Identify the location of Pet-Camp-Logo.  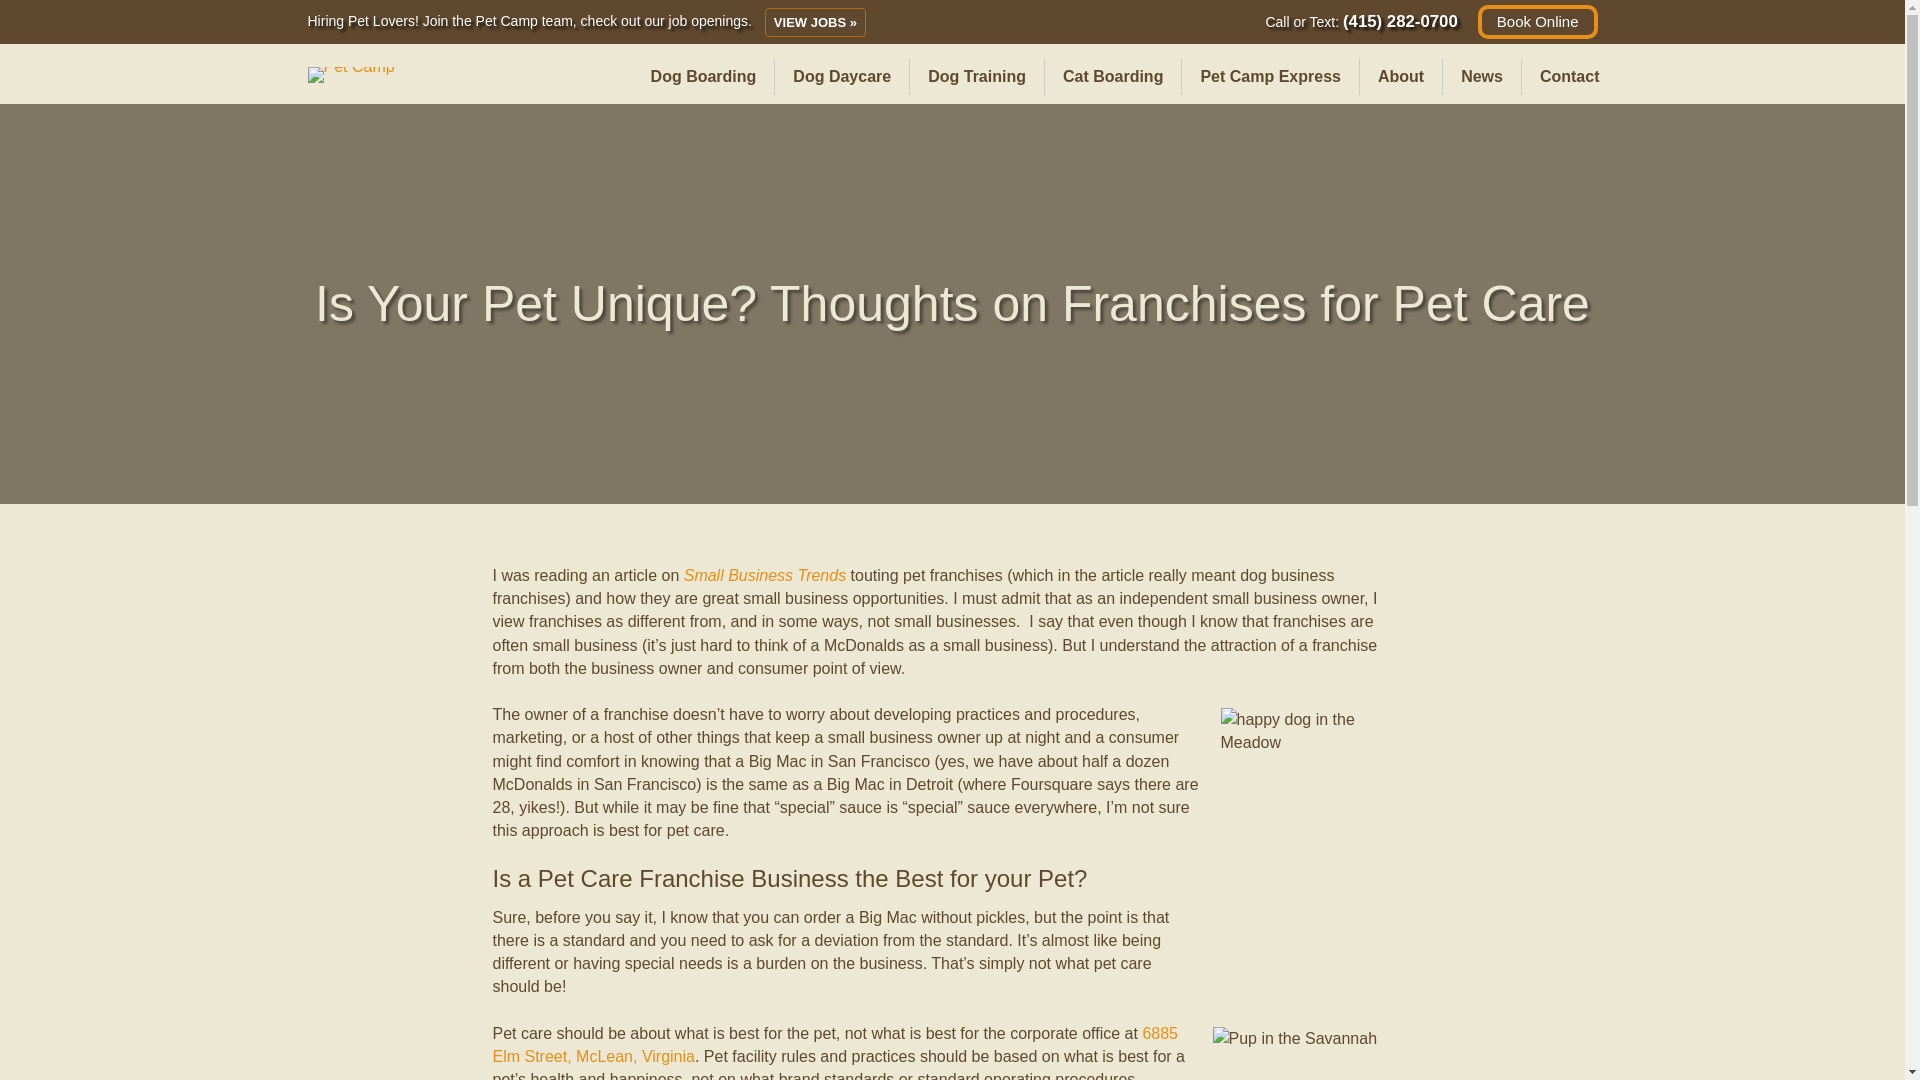
(351, 74).